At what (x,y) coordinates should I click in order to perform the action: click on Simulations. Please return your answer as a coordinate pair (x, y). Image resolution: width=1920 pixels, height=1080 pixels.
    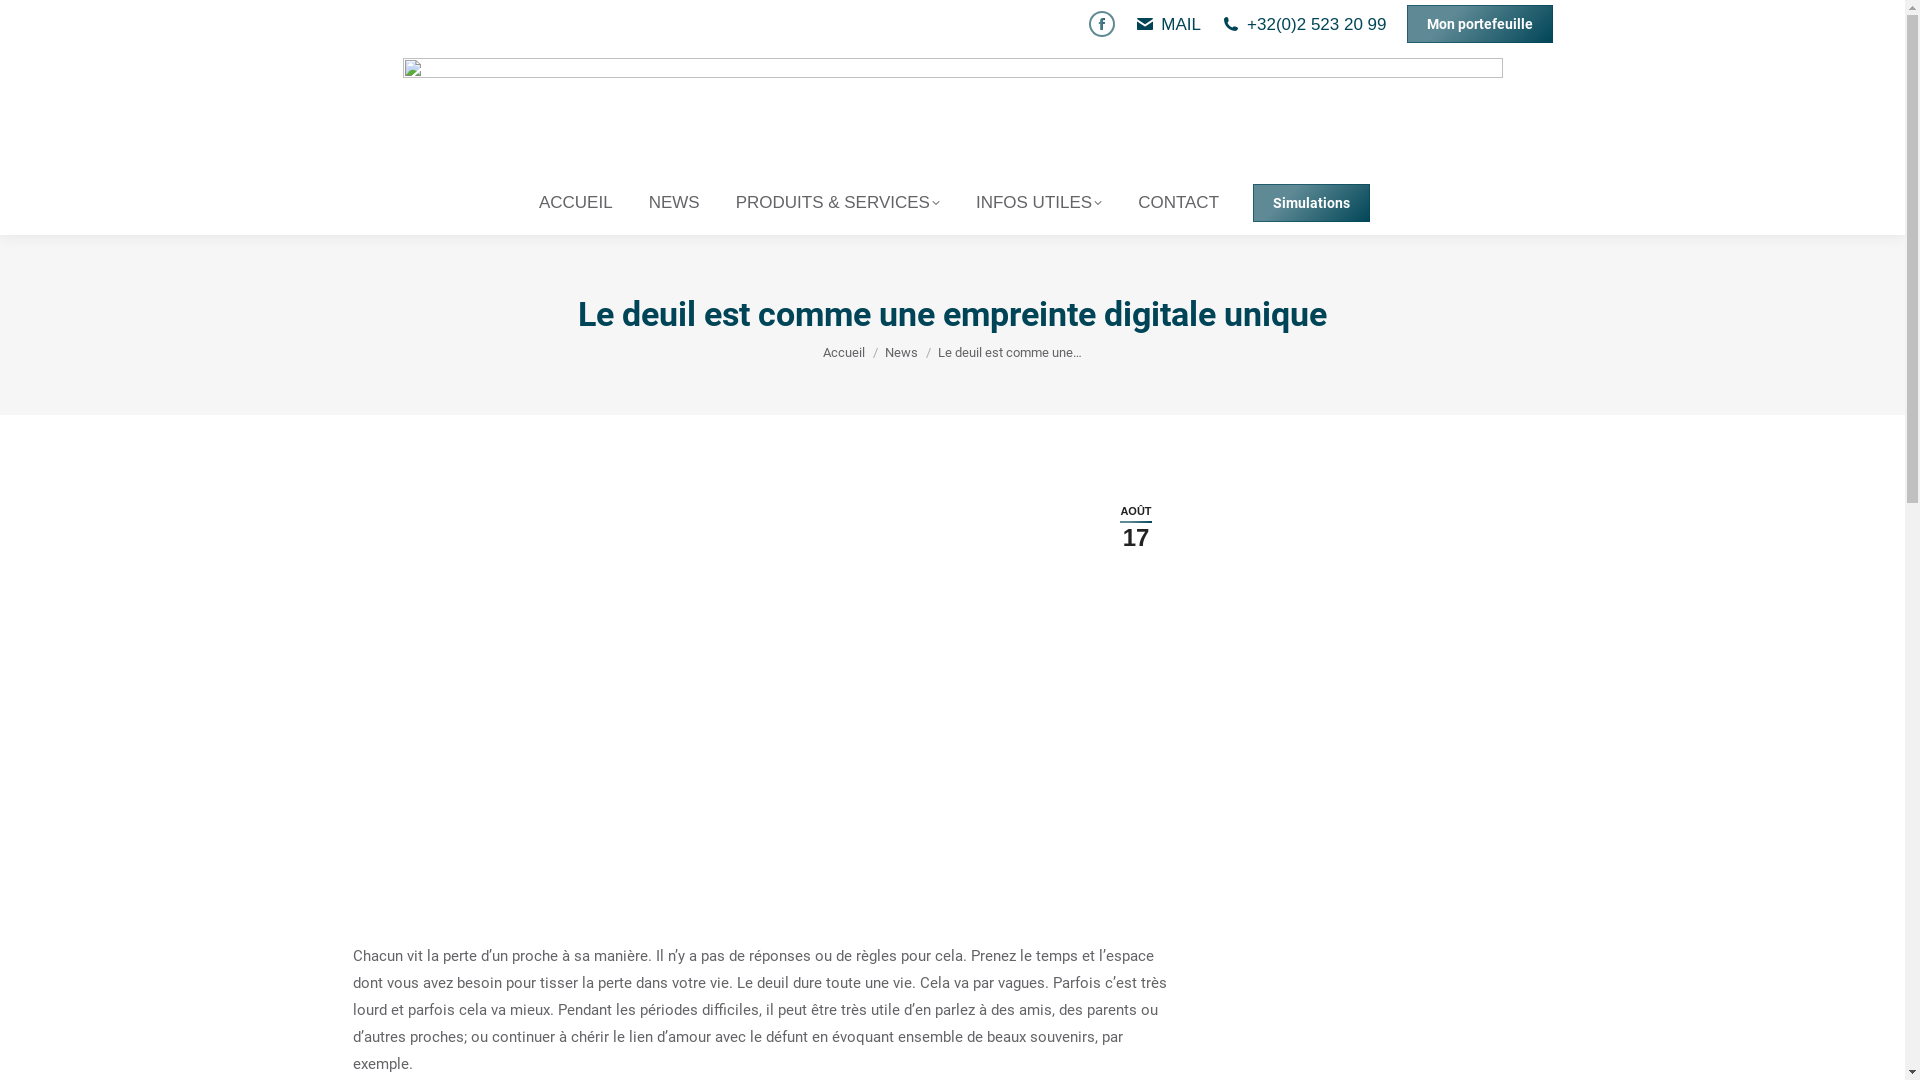
    Looking at the image, I should click on (1312, 203).